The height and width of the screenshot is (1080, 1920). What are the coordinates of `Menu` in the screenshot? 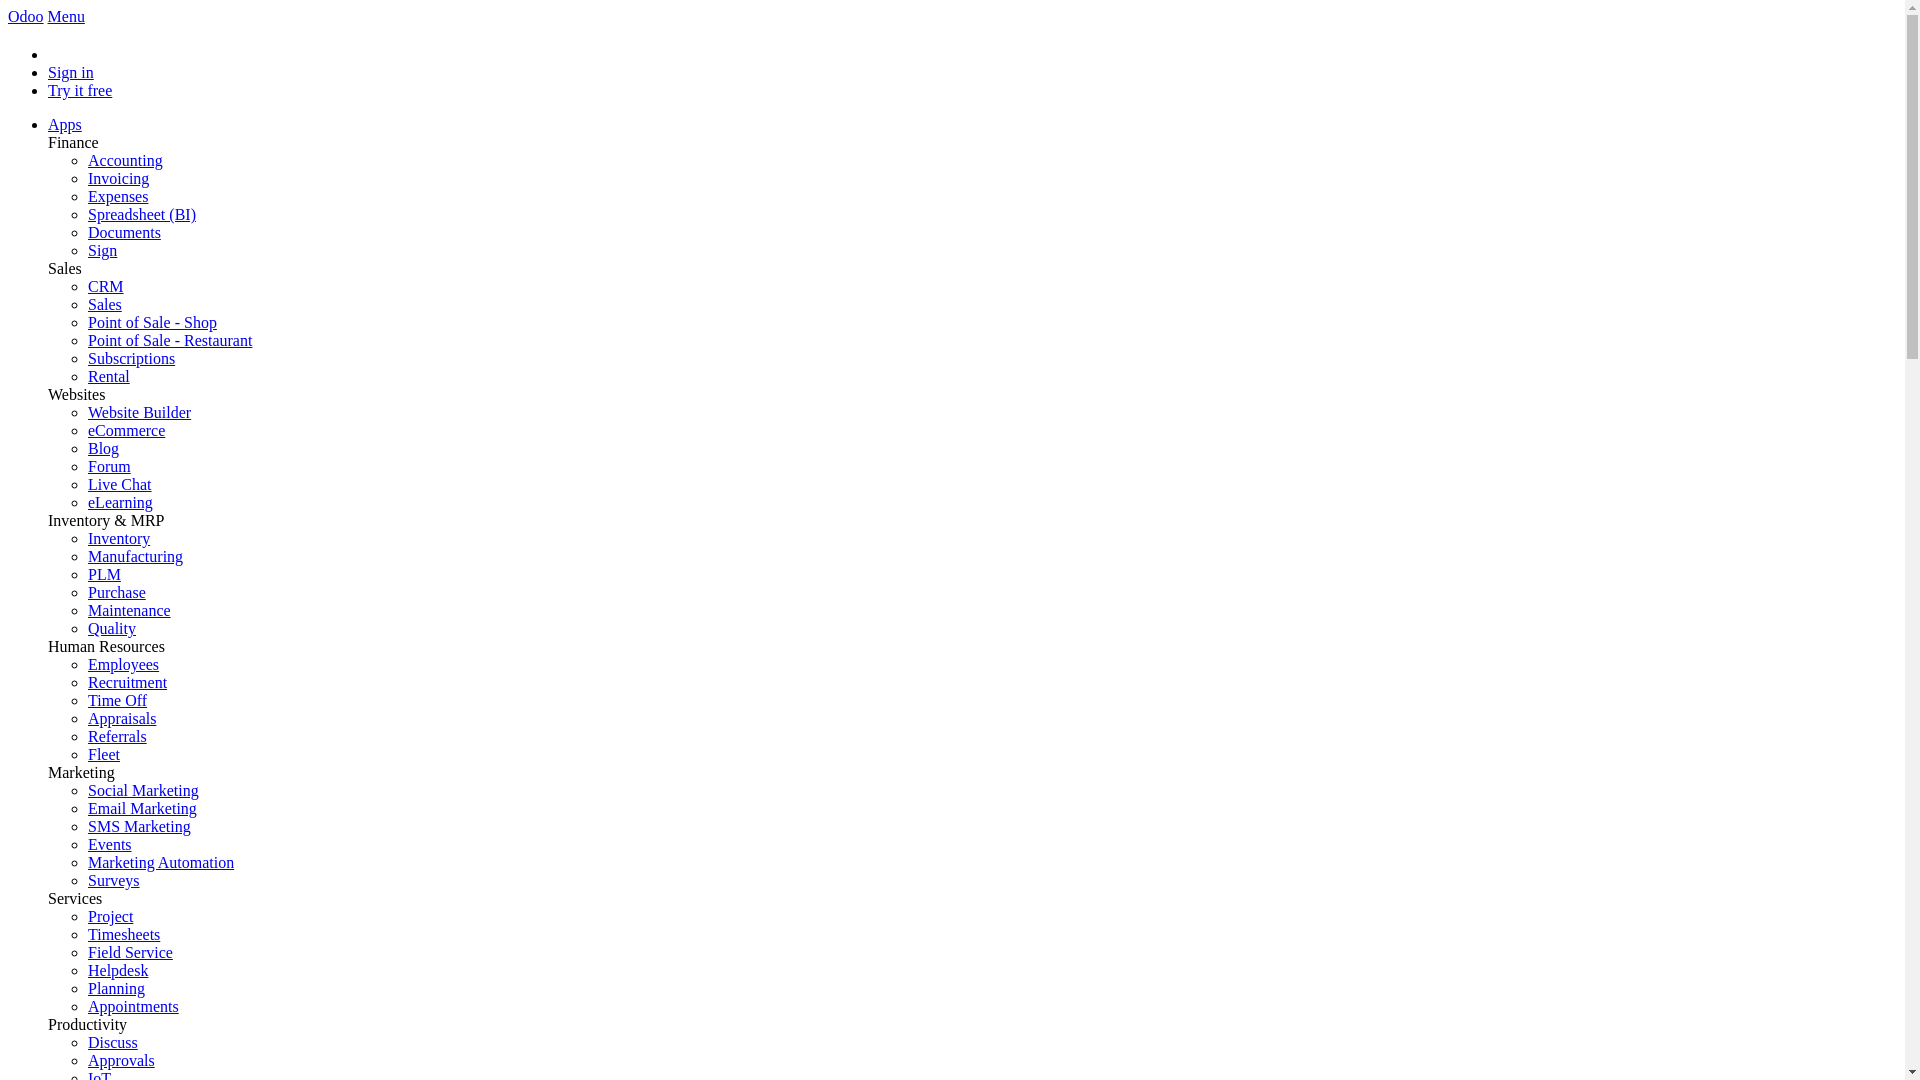 It's located at (66, 16).